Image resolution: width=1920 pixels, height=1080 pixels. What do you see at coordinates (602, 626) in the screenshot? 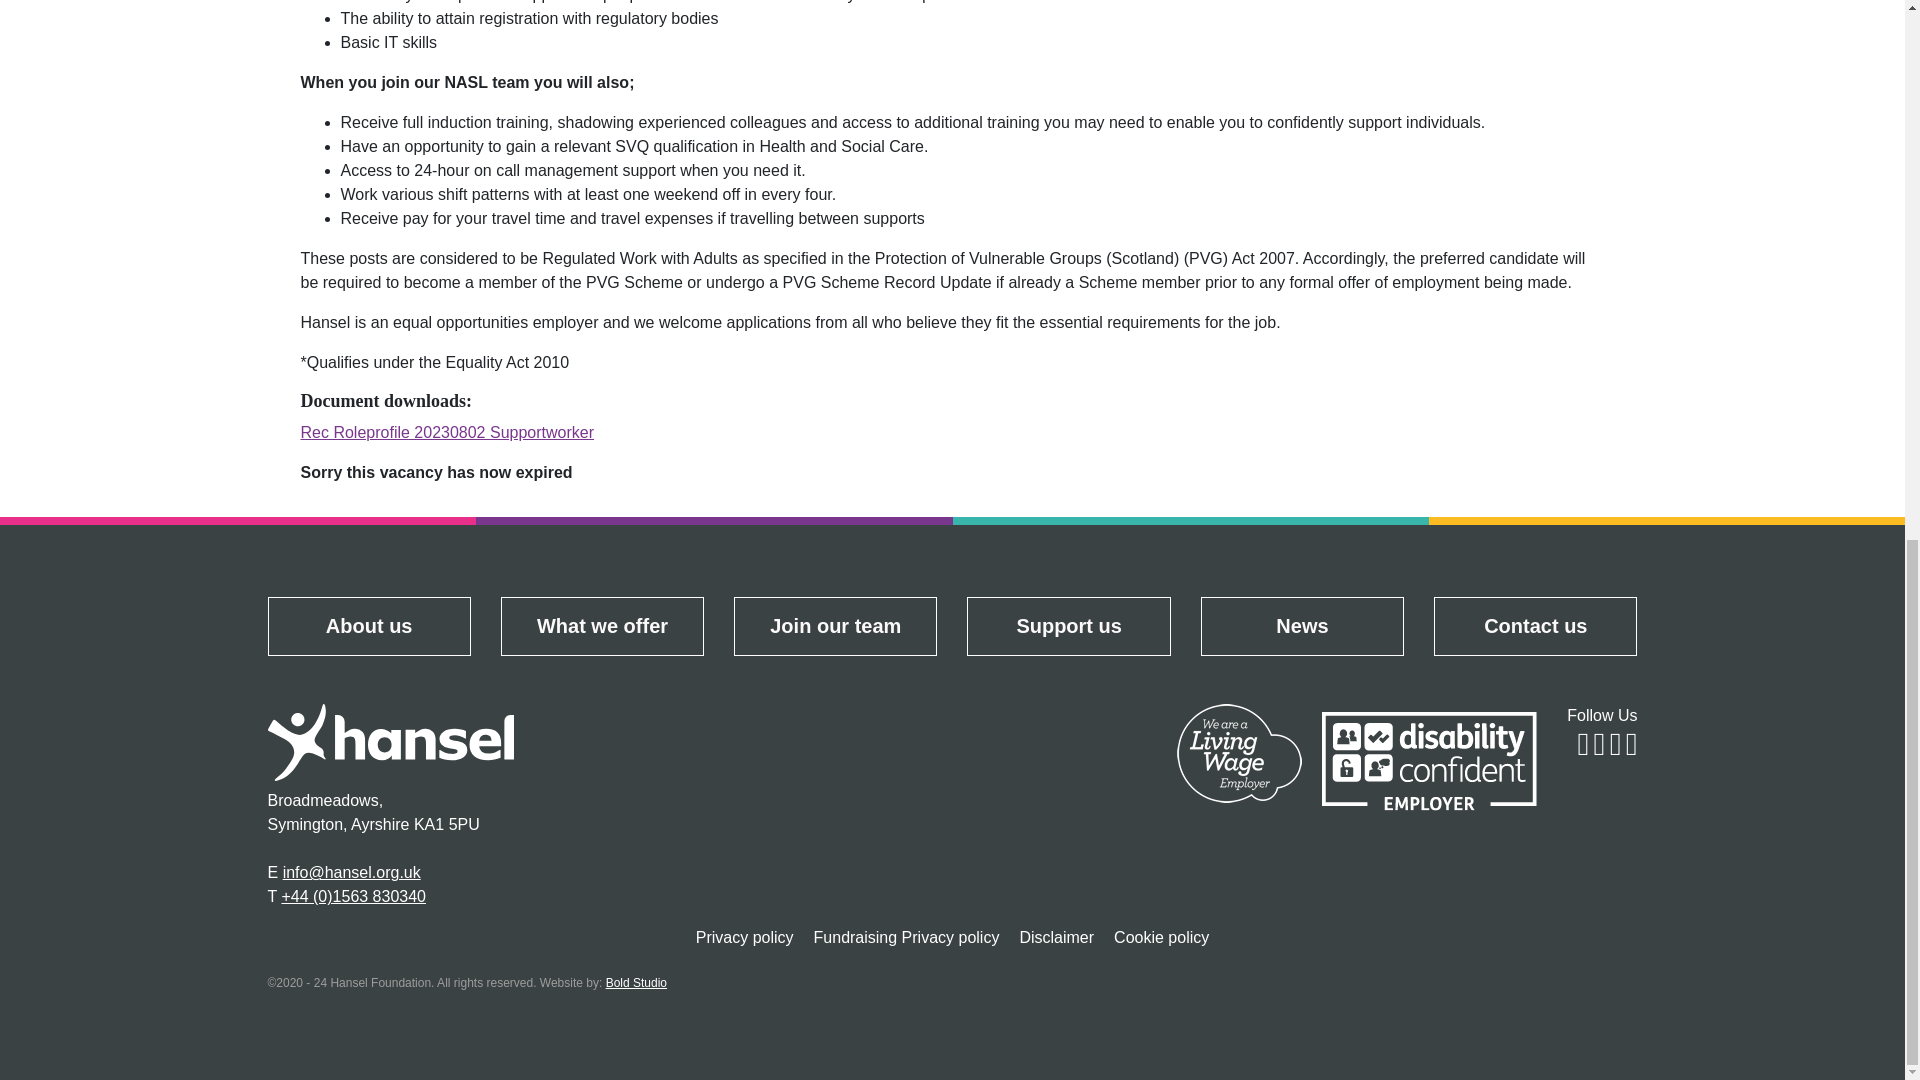
I see `What we offer` at bounding box center [602, 626].